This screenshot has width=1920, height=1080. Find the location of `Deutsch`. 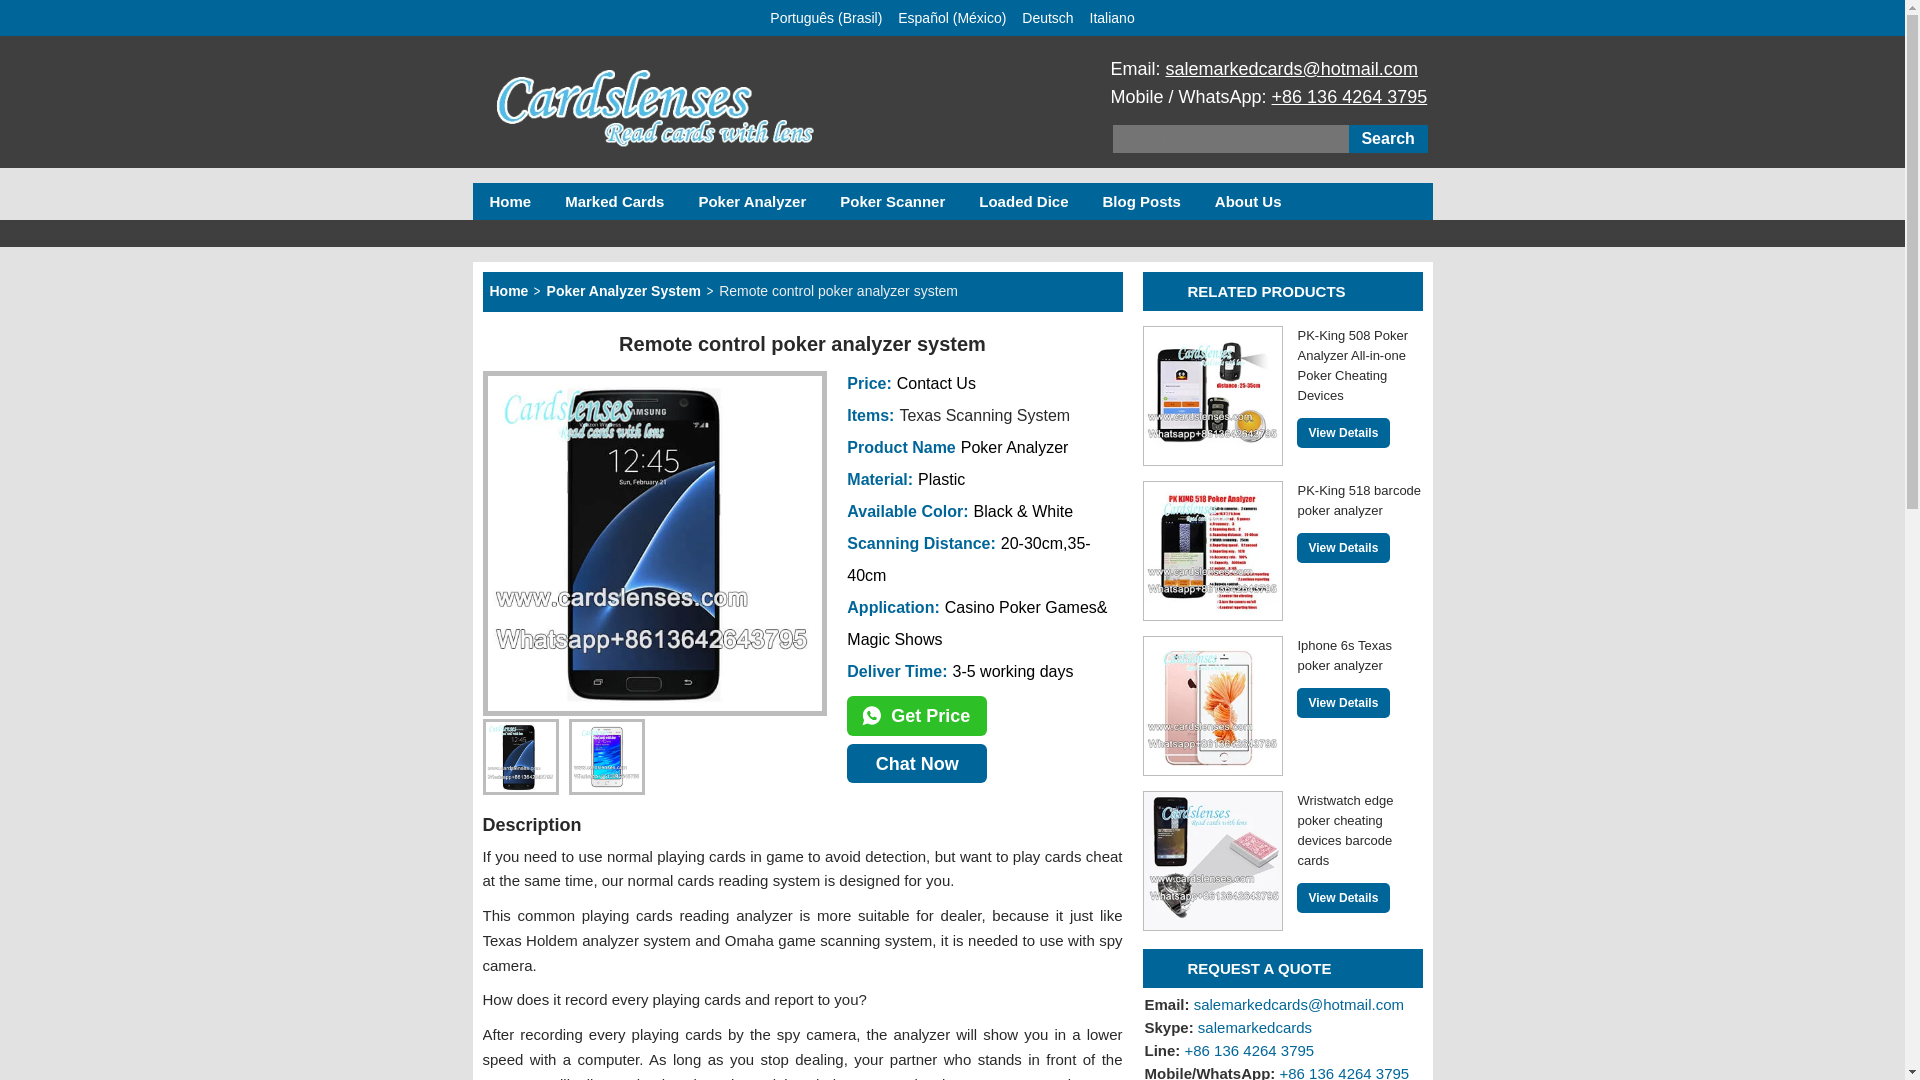

Deutsch is located at coordinates (614, 202).